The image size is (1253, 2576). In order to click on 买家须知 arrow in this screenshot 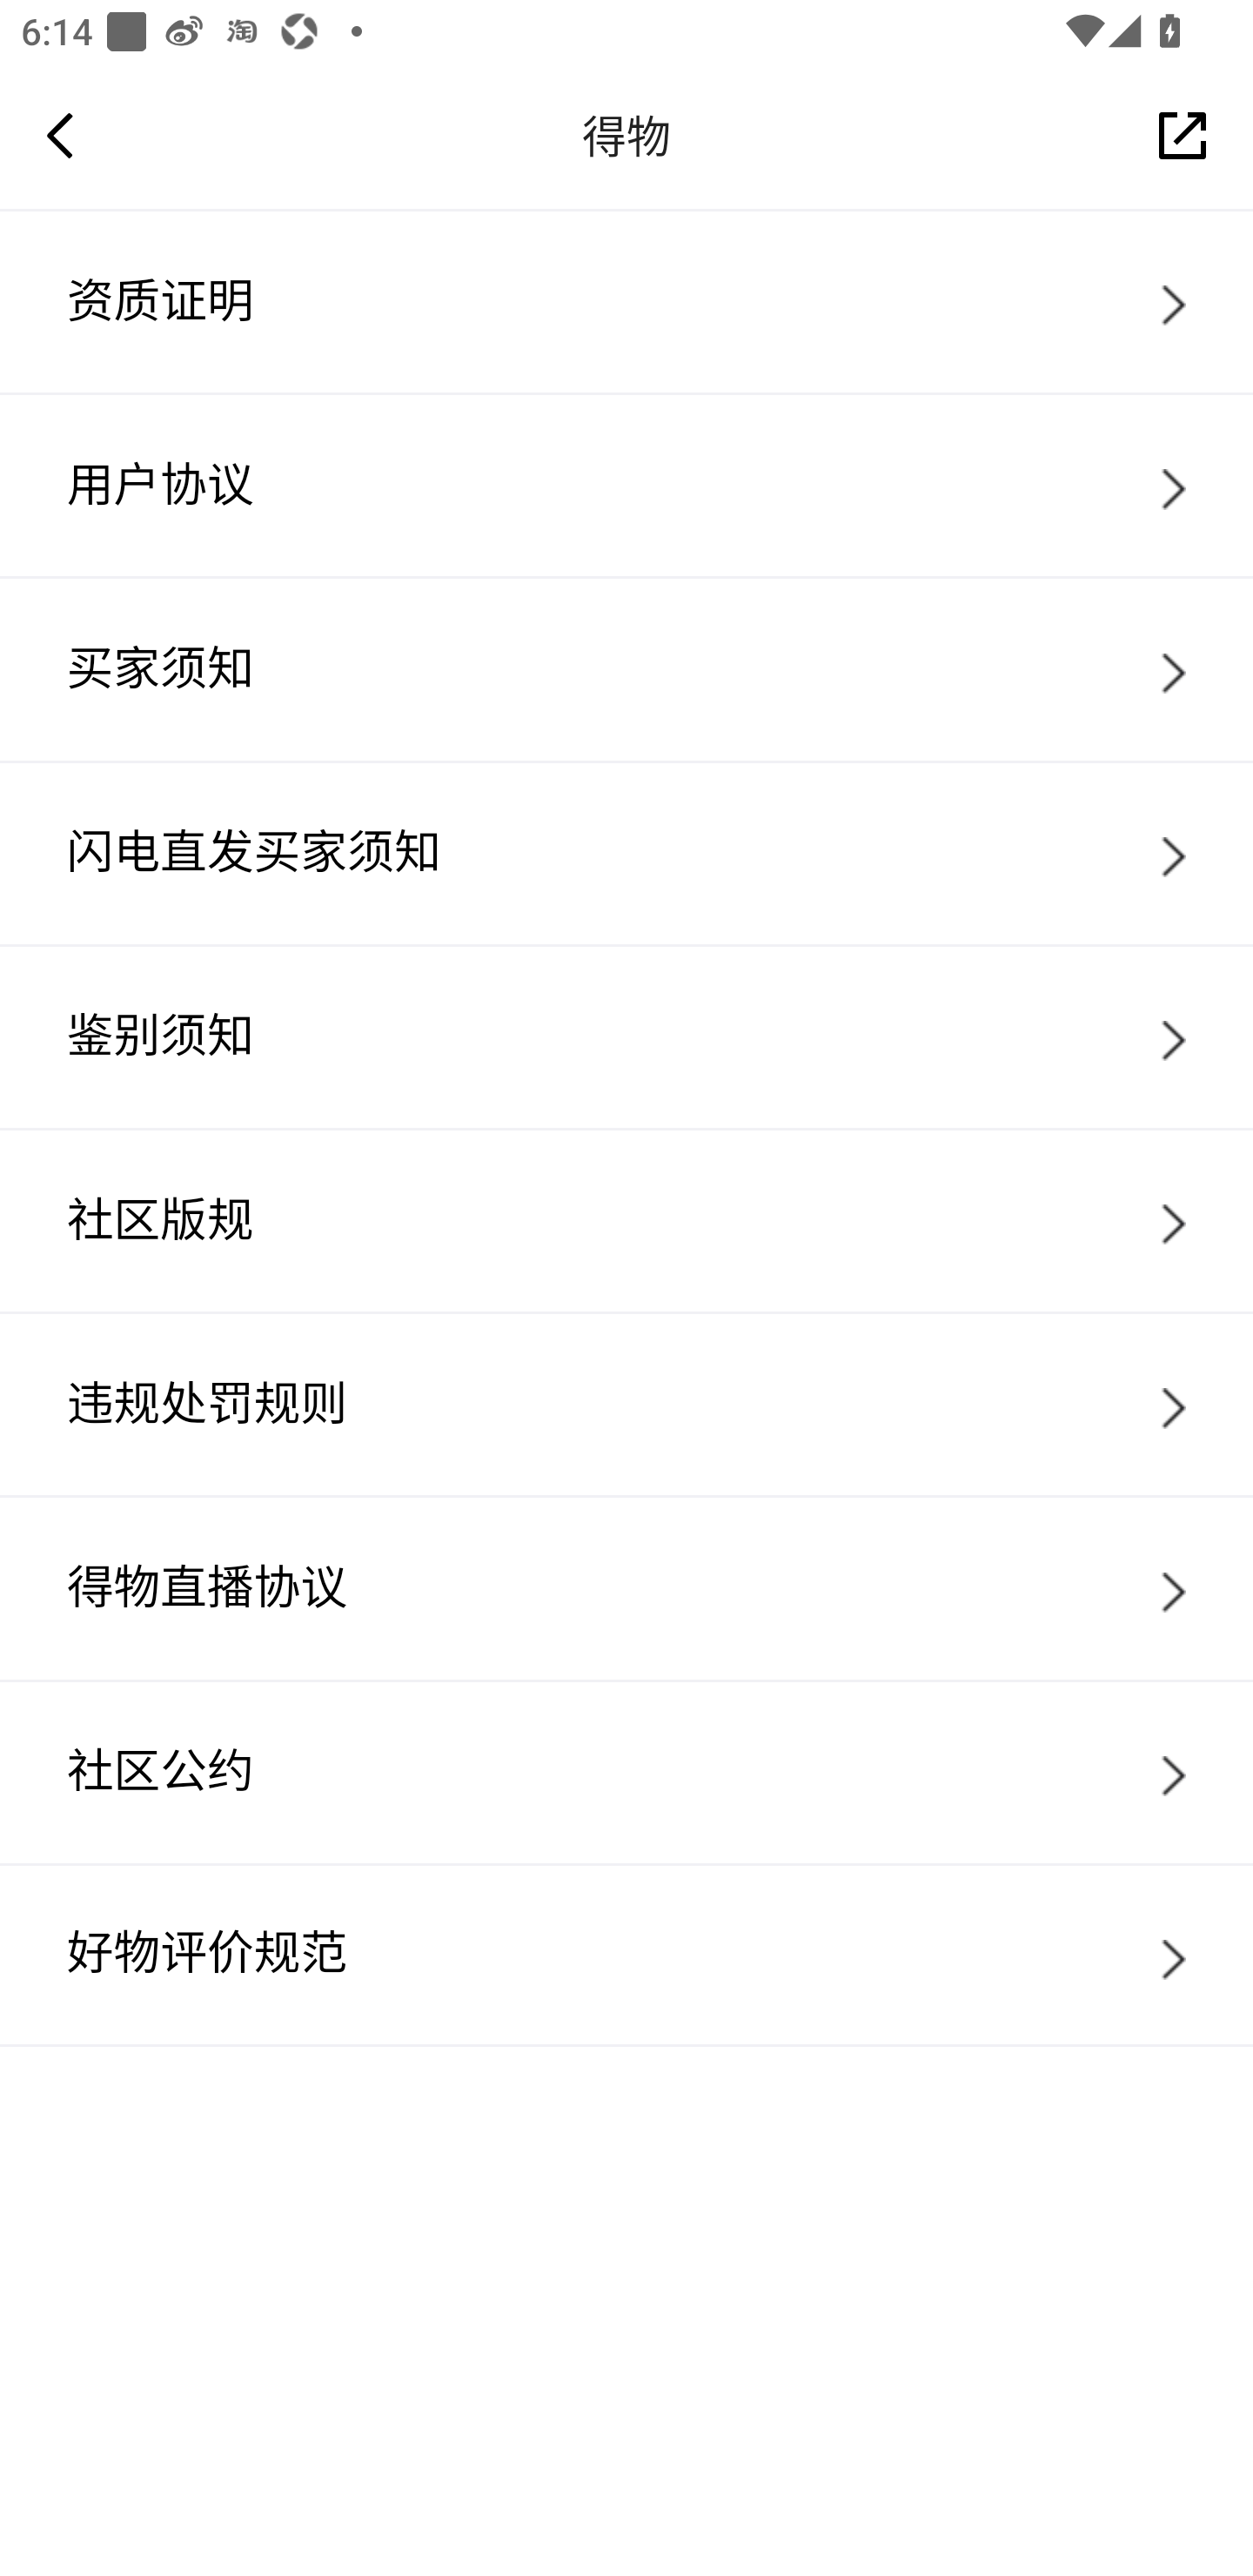, I will do `click(626, 668)`.